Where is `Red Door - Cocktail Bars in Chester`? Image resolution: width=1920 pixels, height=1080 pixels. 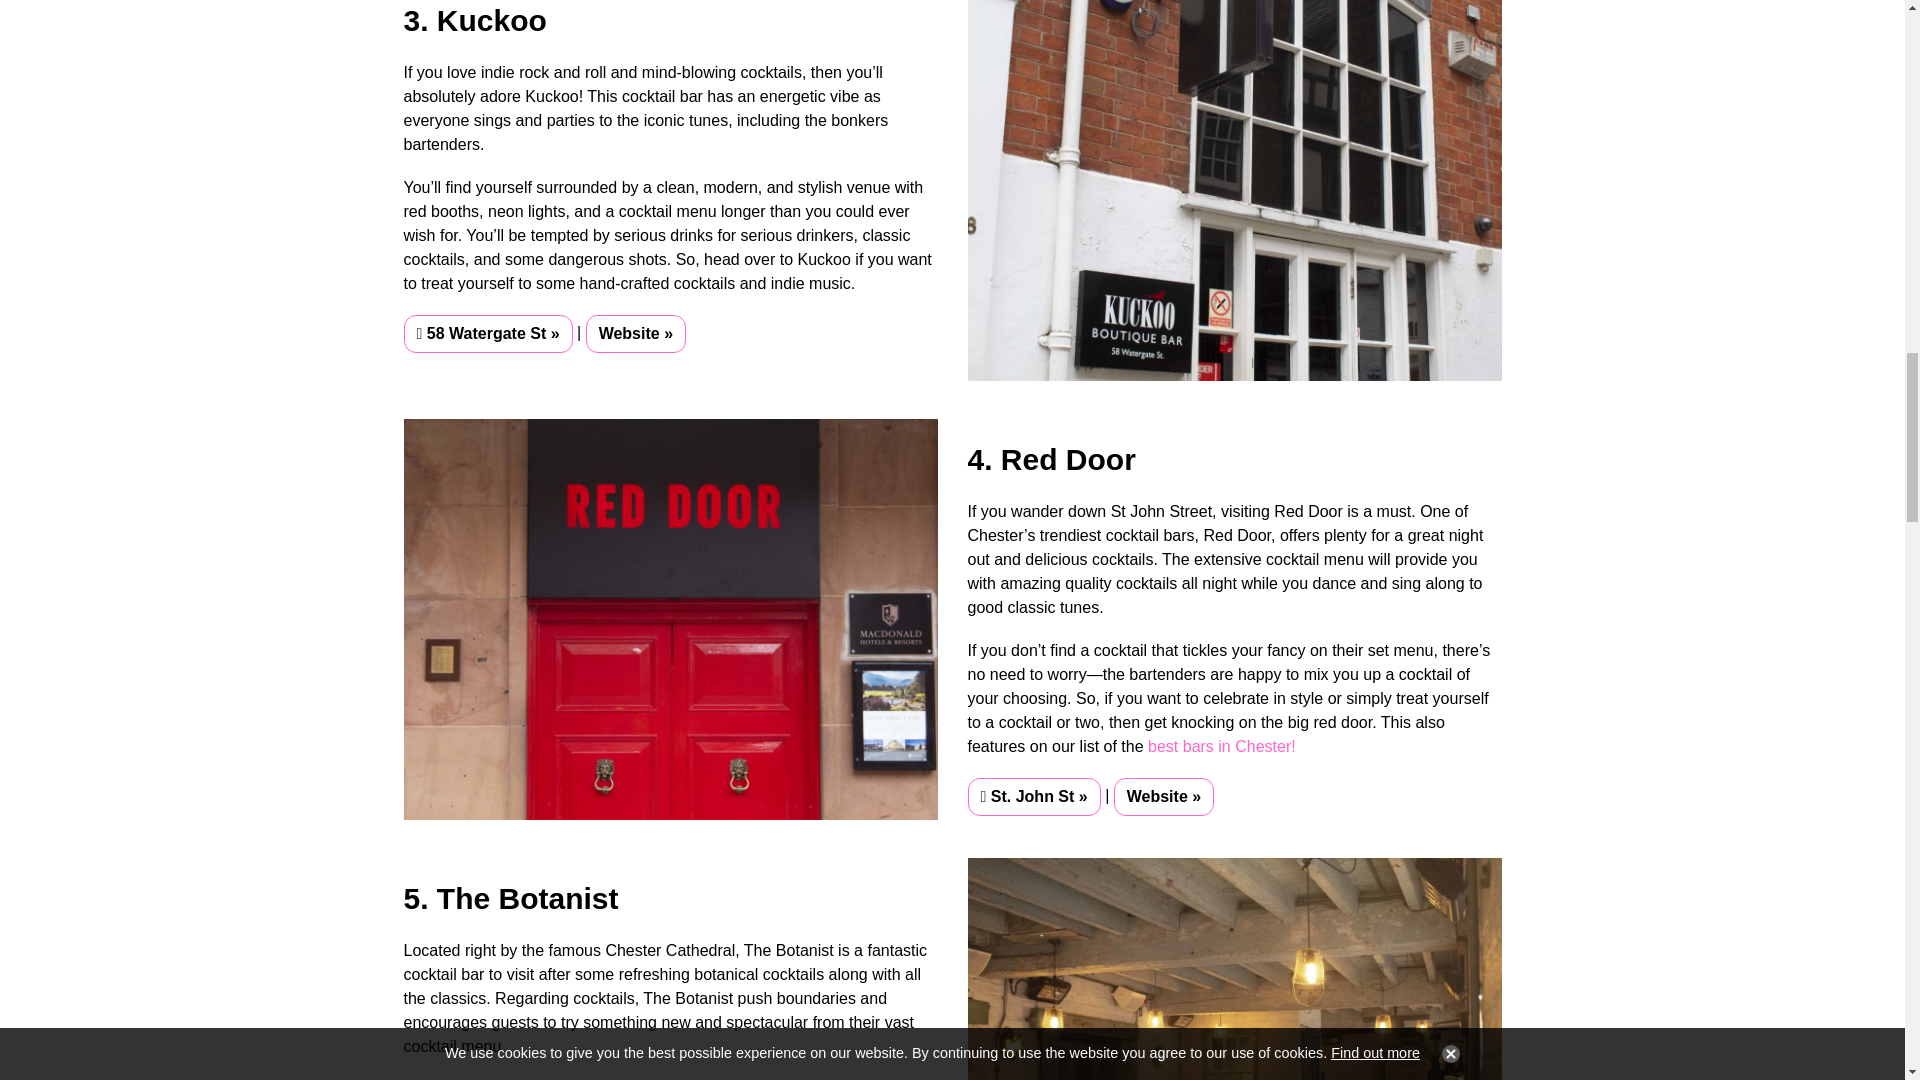
Red Door - Cocktail Bars in Chester is located at coordinates (670, 619).